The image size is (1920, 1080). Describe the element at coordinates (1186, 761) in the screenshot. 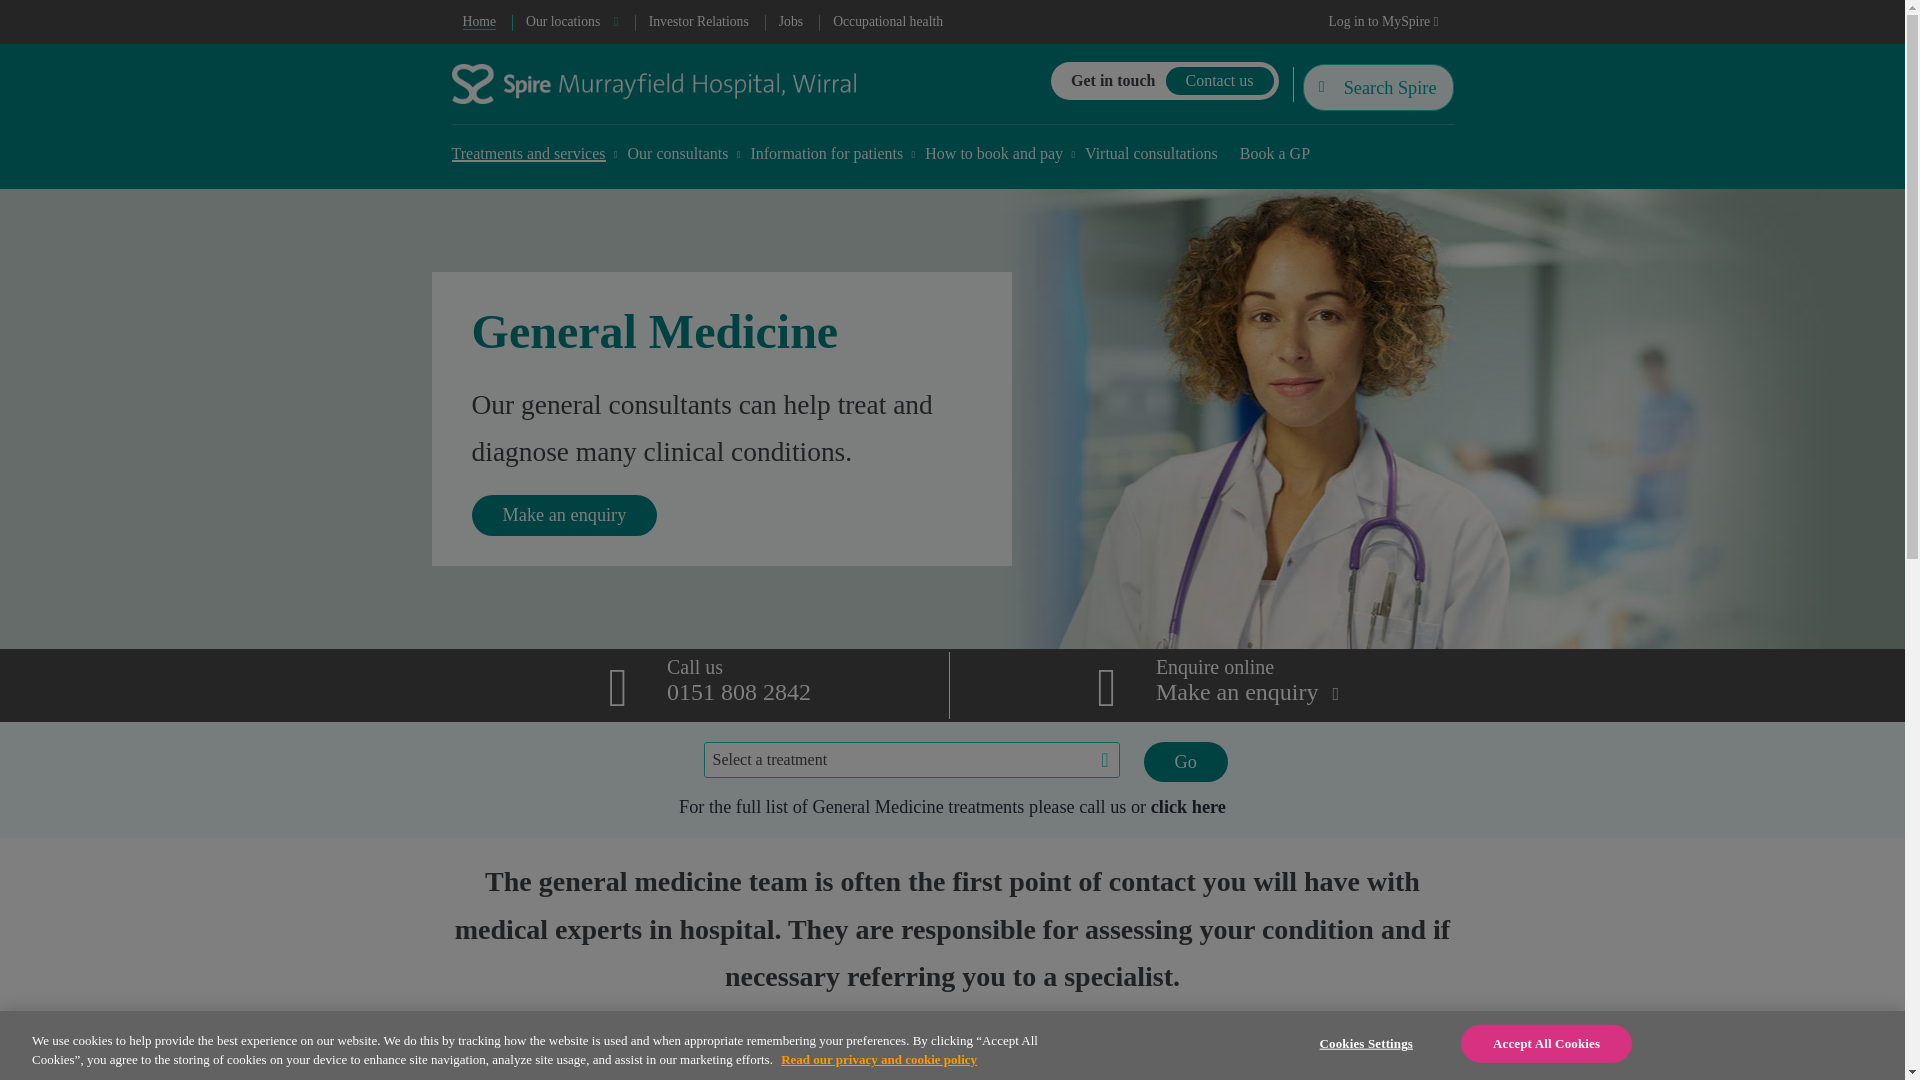

I see `Go` at that location.